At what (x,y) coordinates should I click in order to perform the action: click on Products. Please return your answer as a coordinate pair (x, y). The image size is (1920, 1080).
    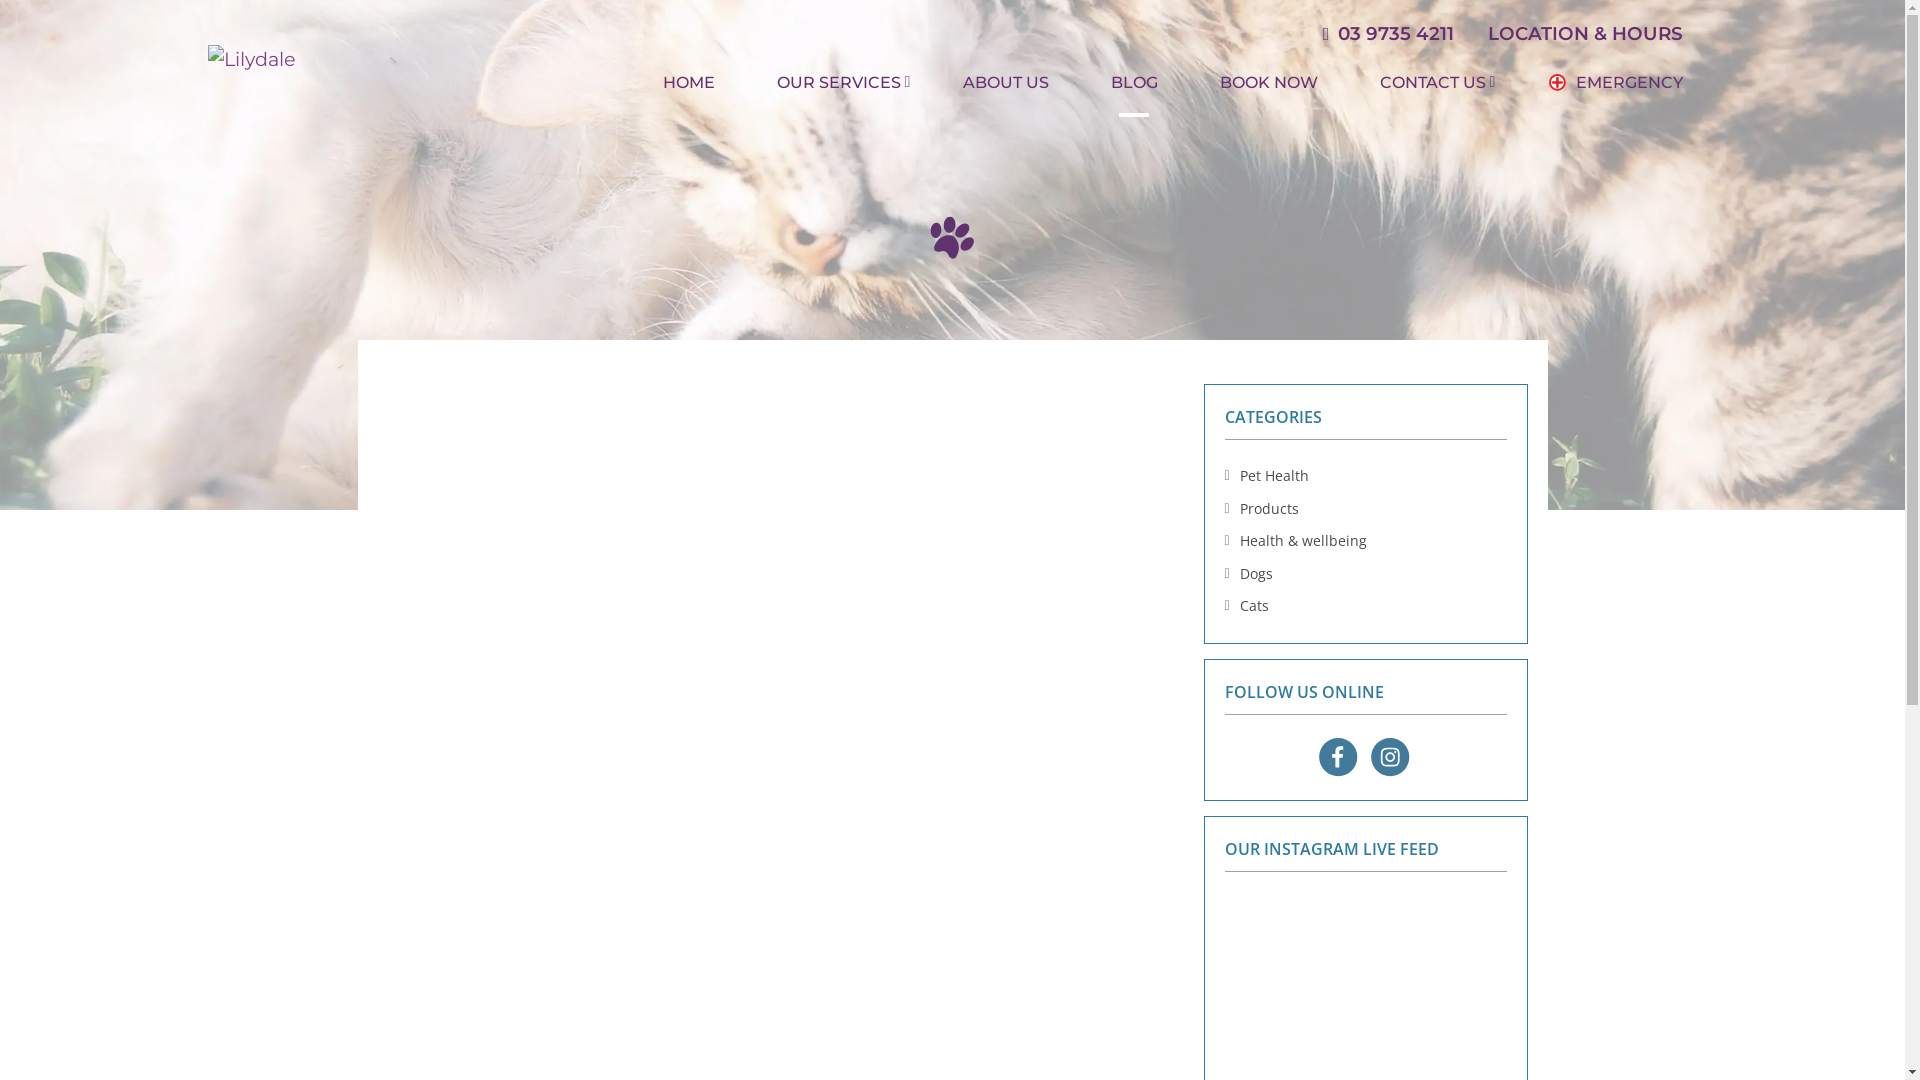
    Looking at the image, I should click on (1270, 508).